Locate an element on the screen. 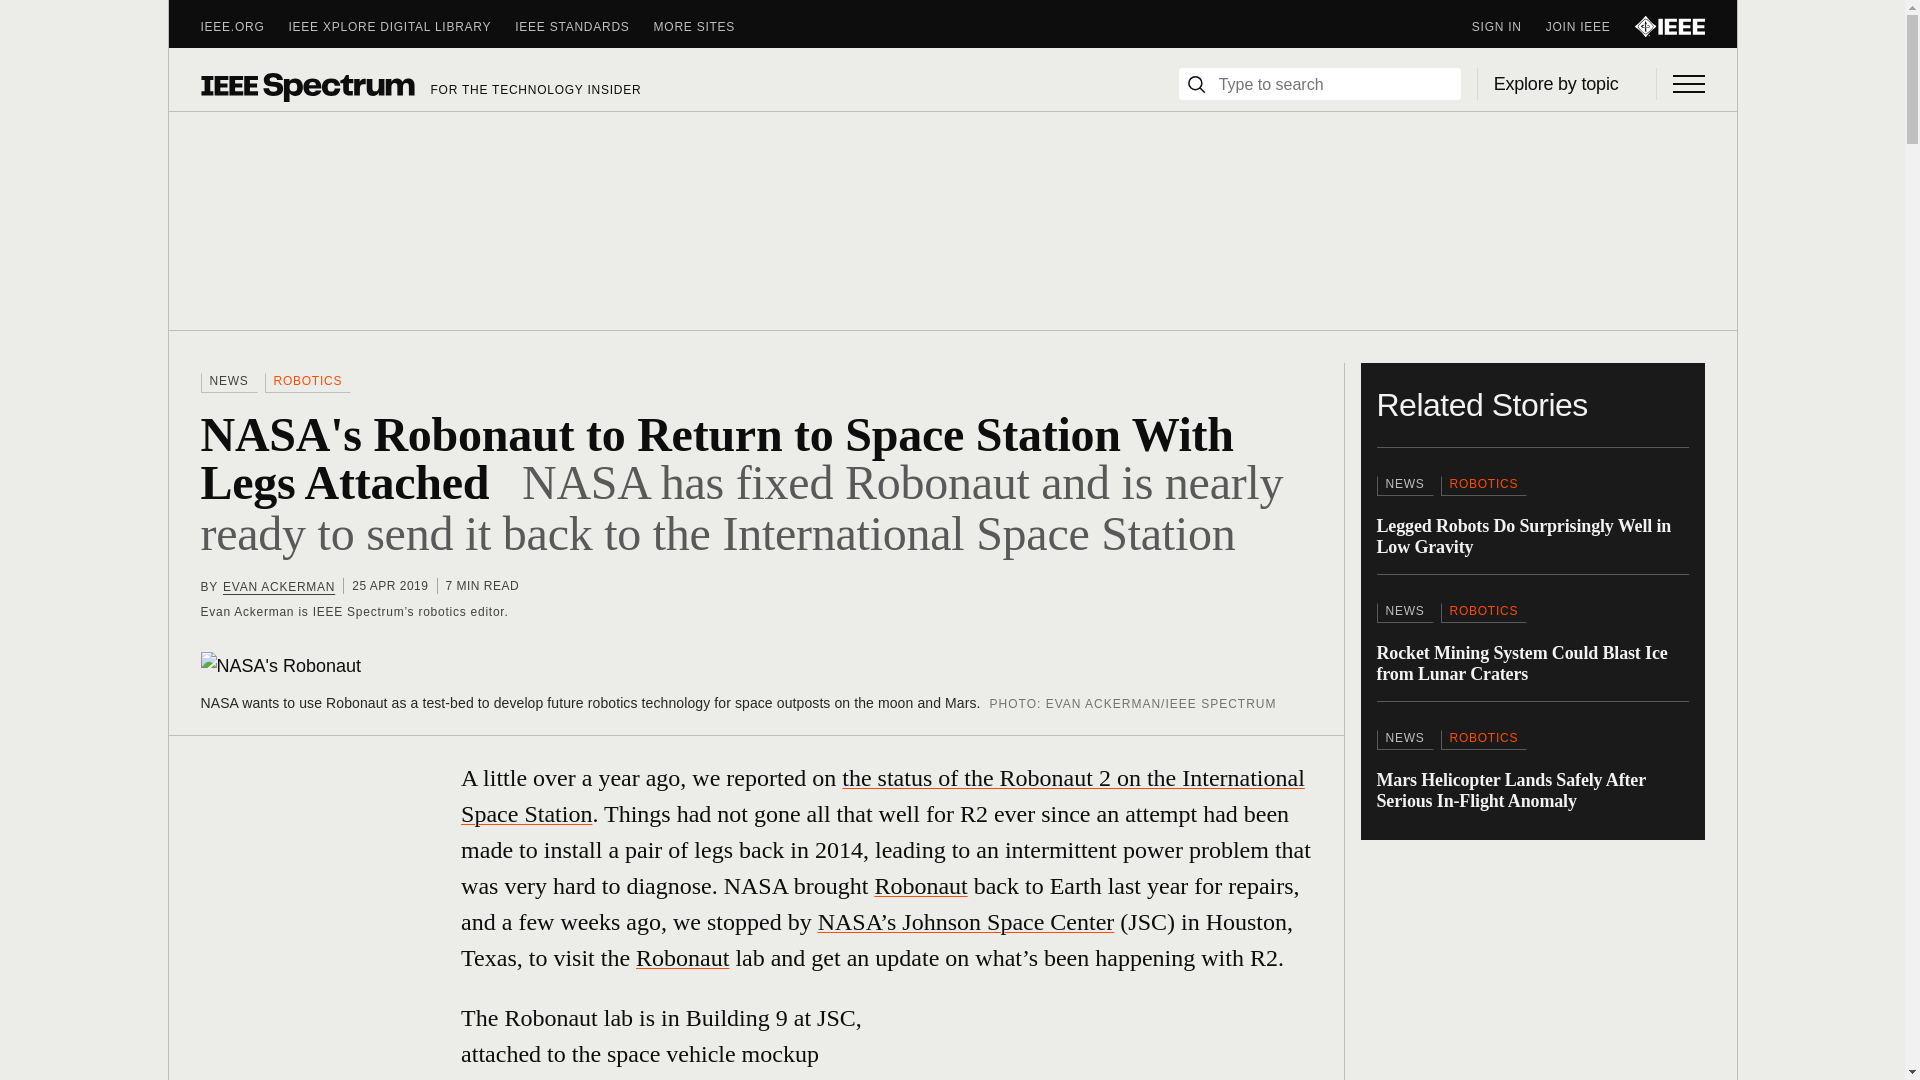  SIGN IN is located at coordinates (1508, 26).